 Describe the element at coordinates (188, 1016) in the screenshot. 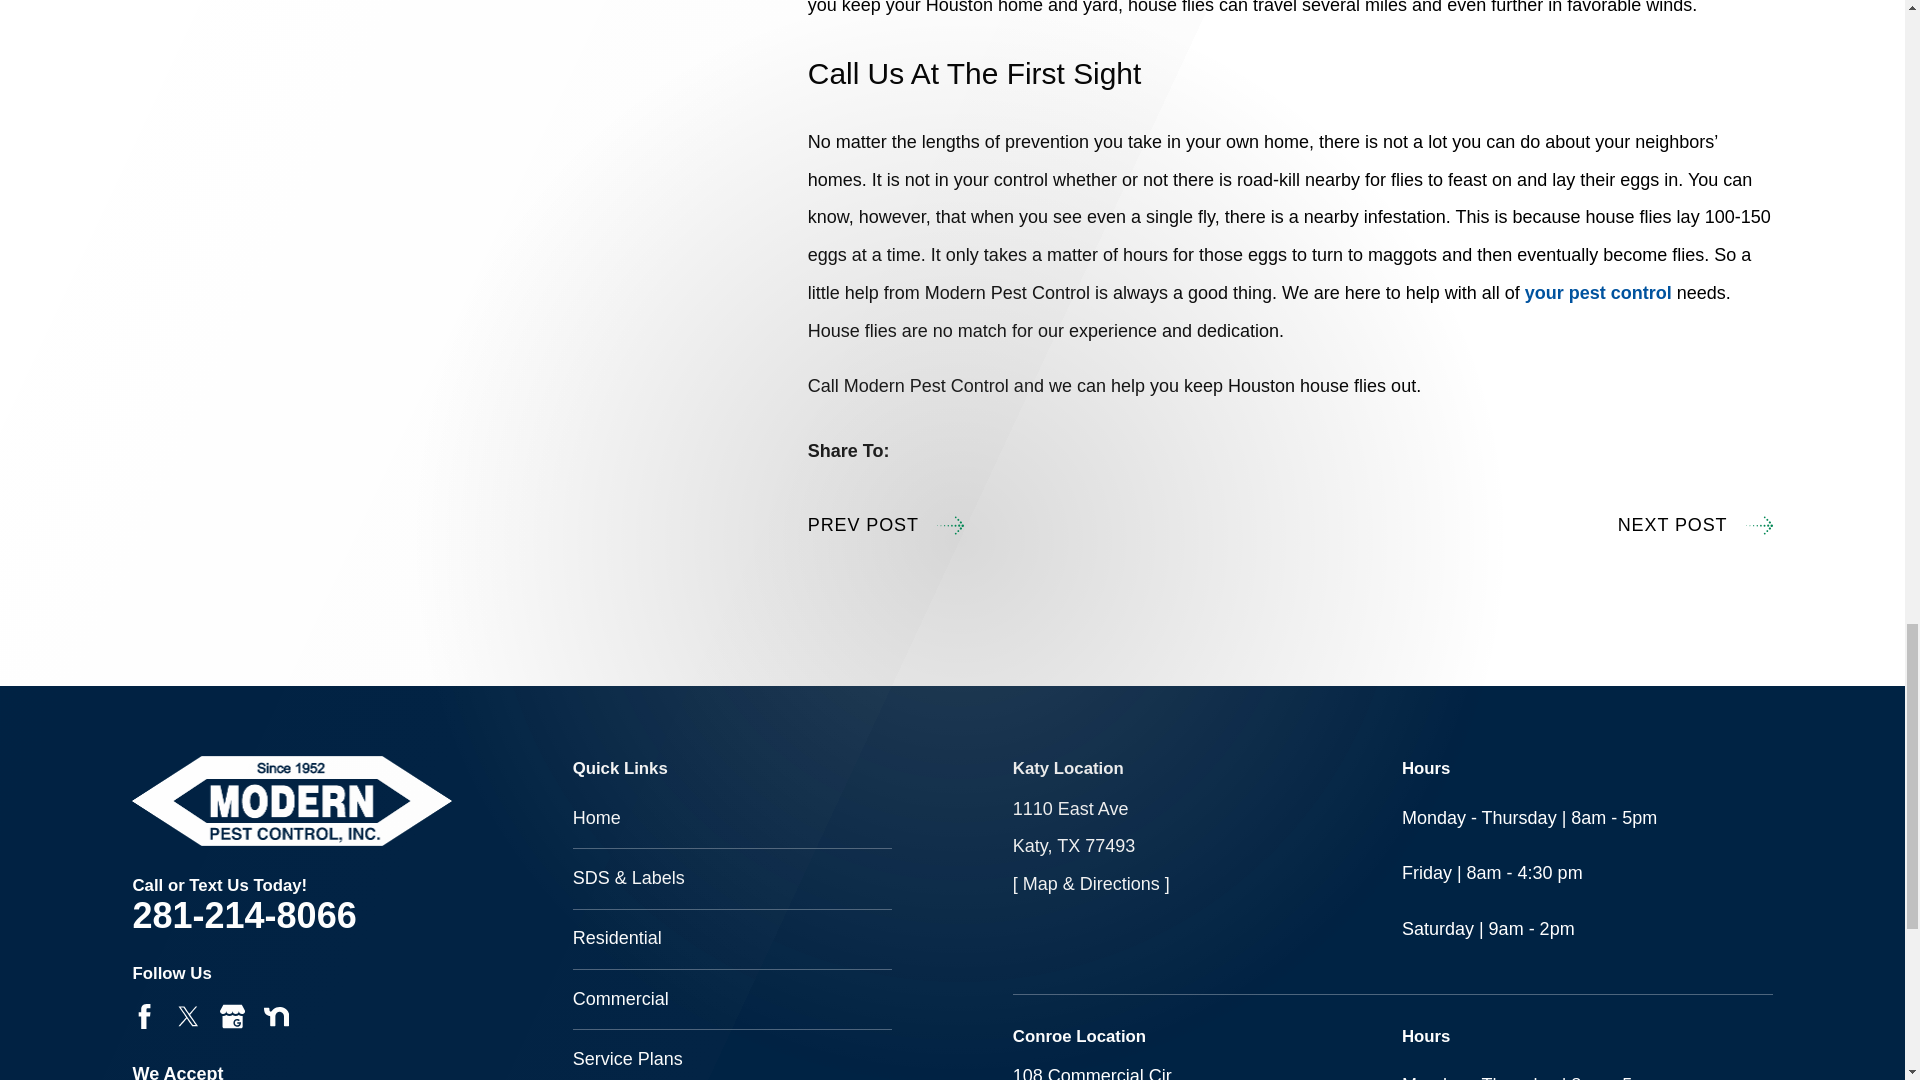

I see `Twitter` at that location.